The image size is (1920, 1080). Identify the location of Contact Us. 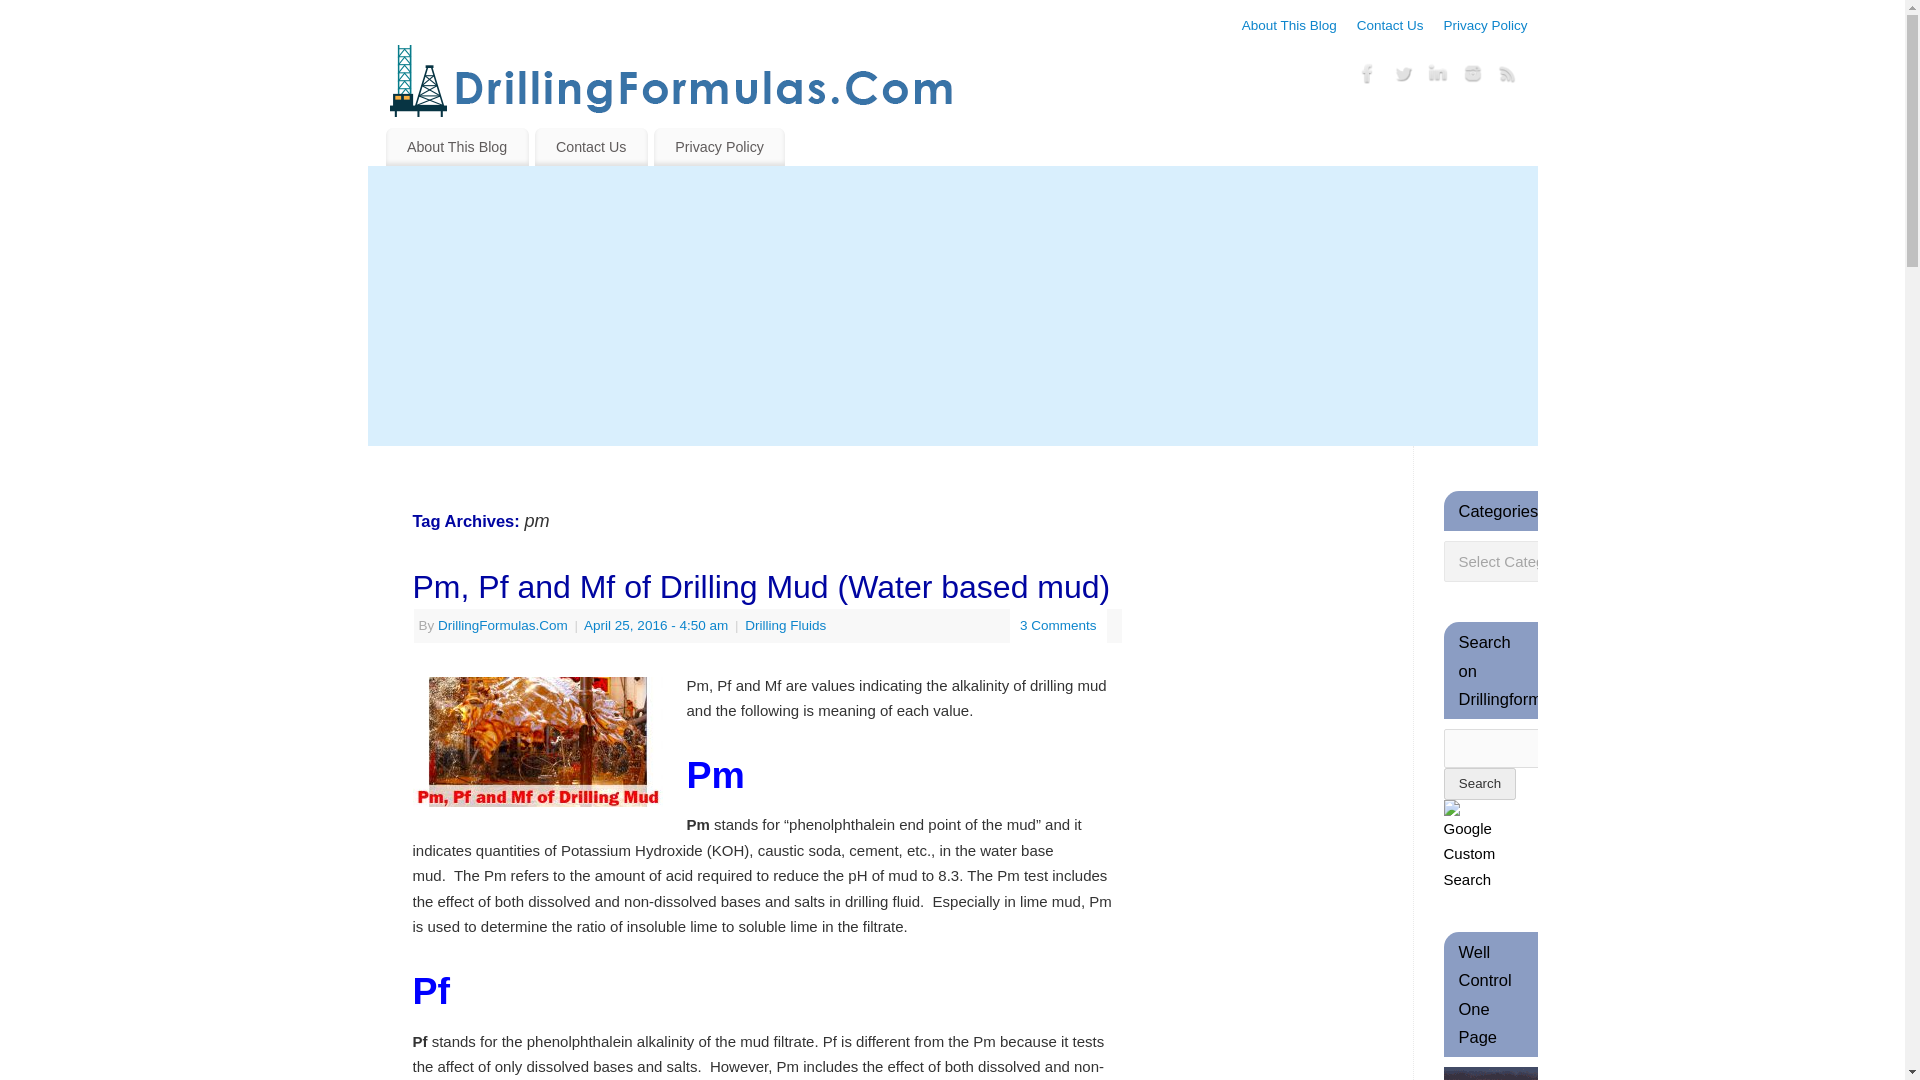
(1390, 26).